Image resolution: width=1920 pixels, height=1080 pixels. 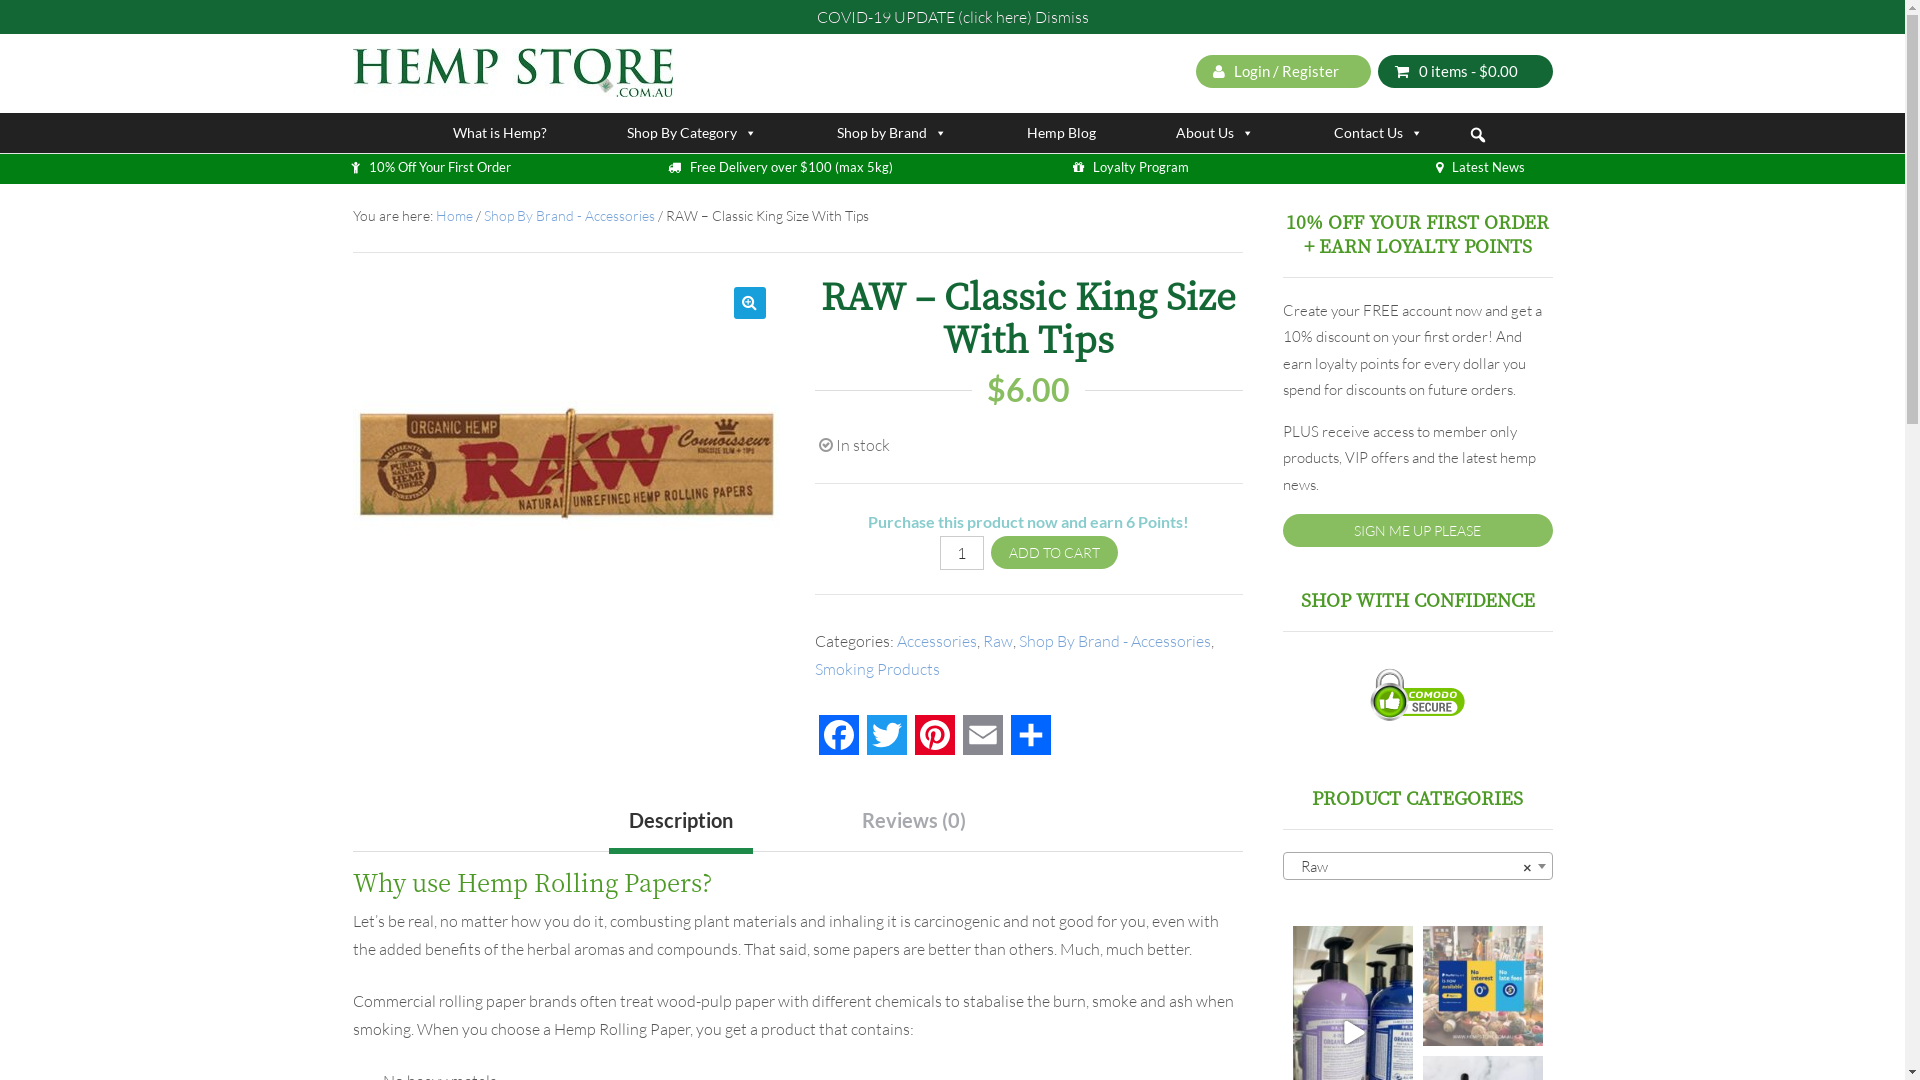 What do you see at coordinates (914, 820) in the screenshot?
I see `Reviews (0)` at bounding box center [914, 820].